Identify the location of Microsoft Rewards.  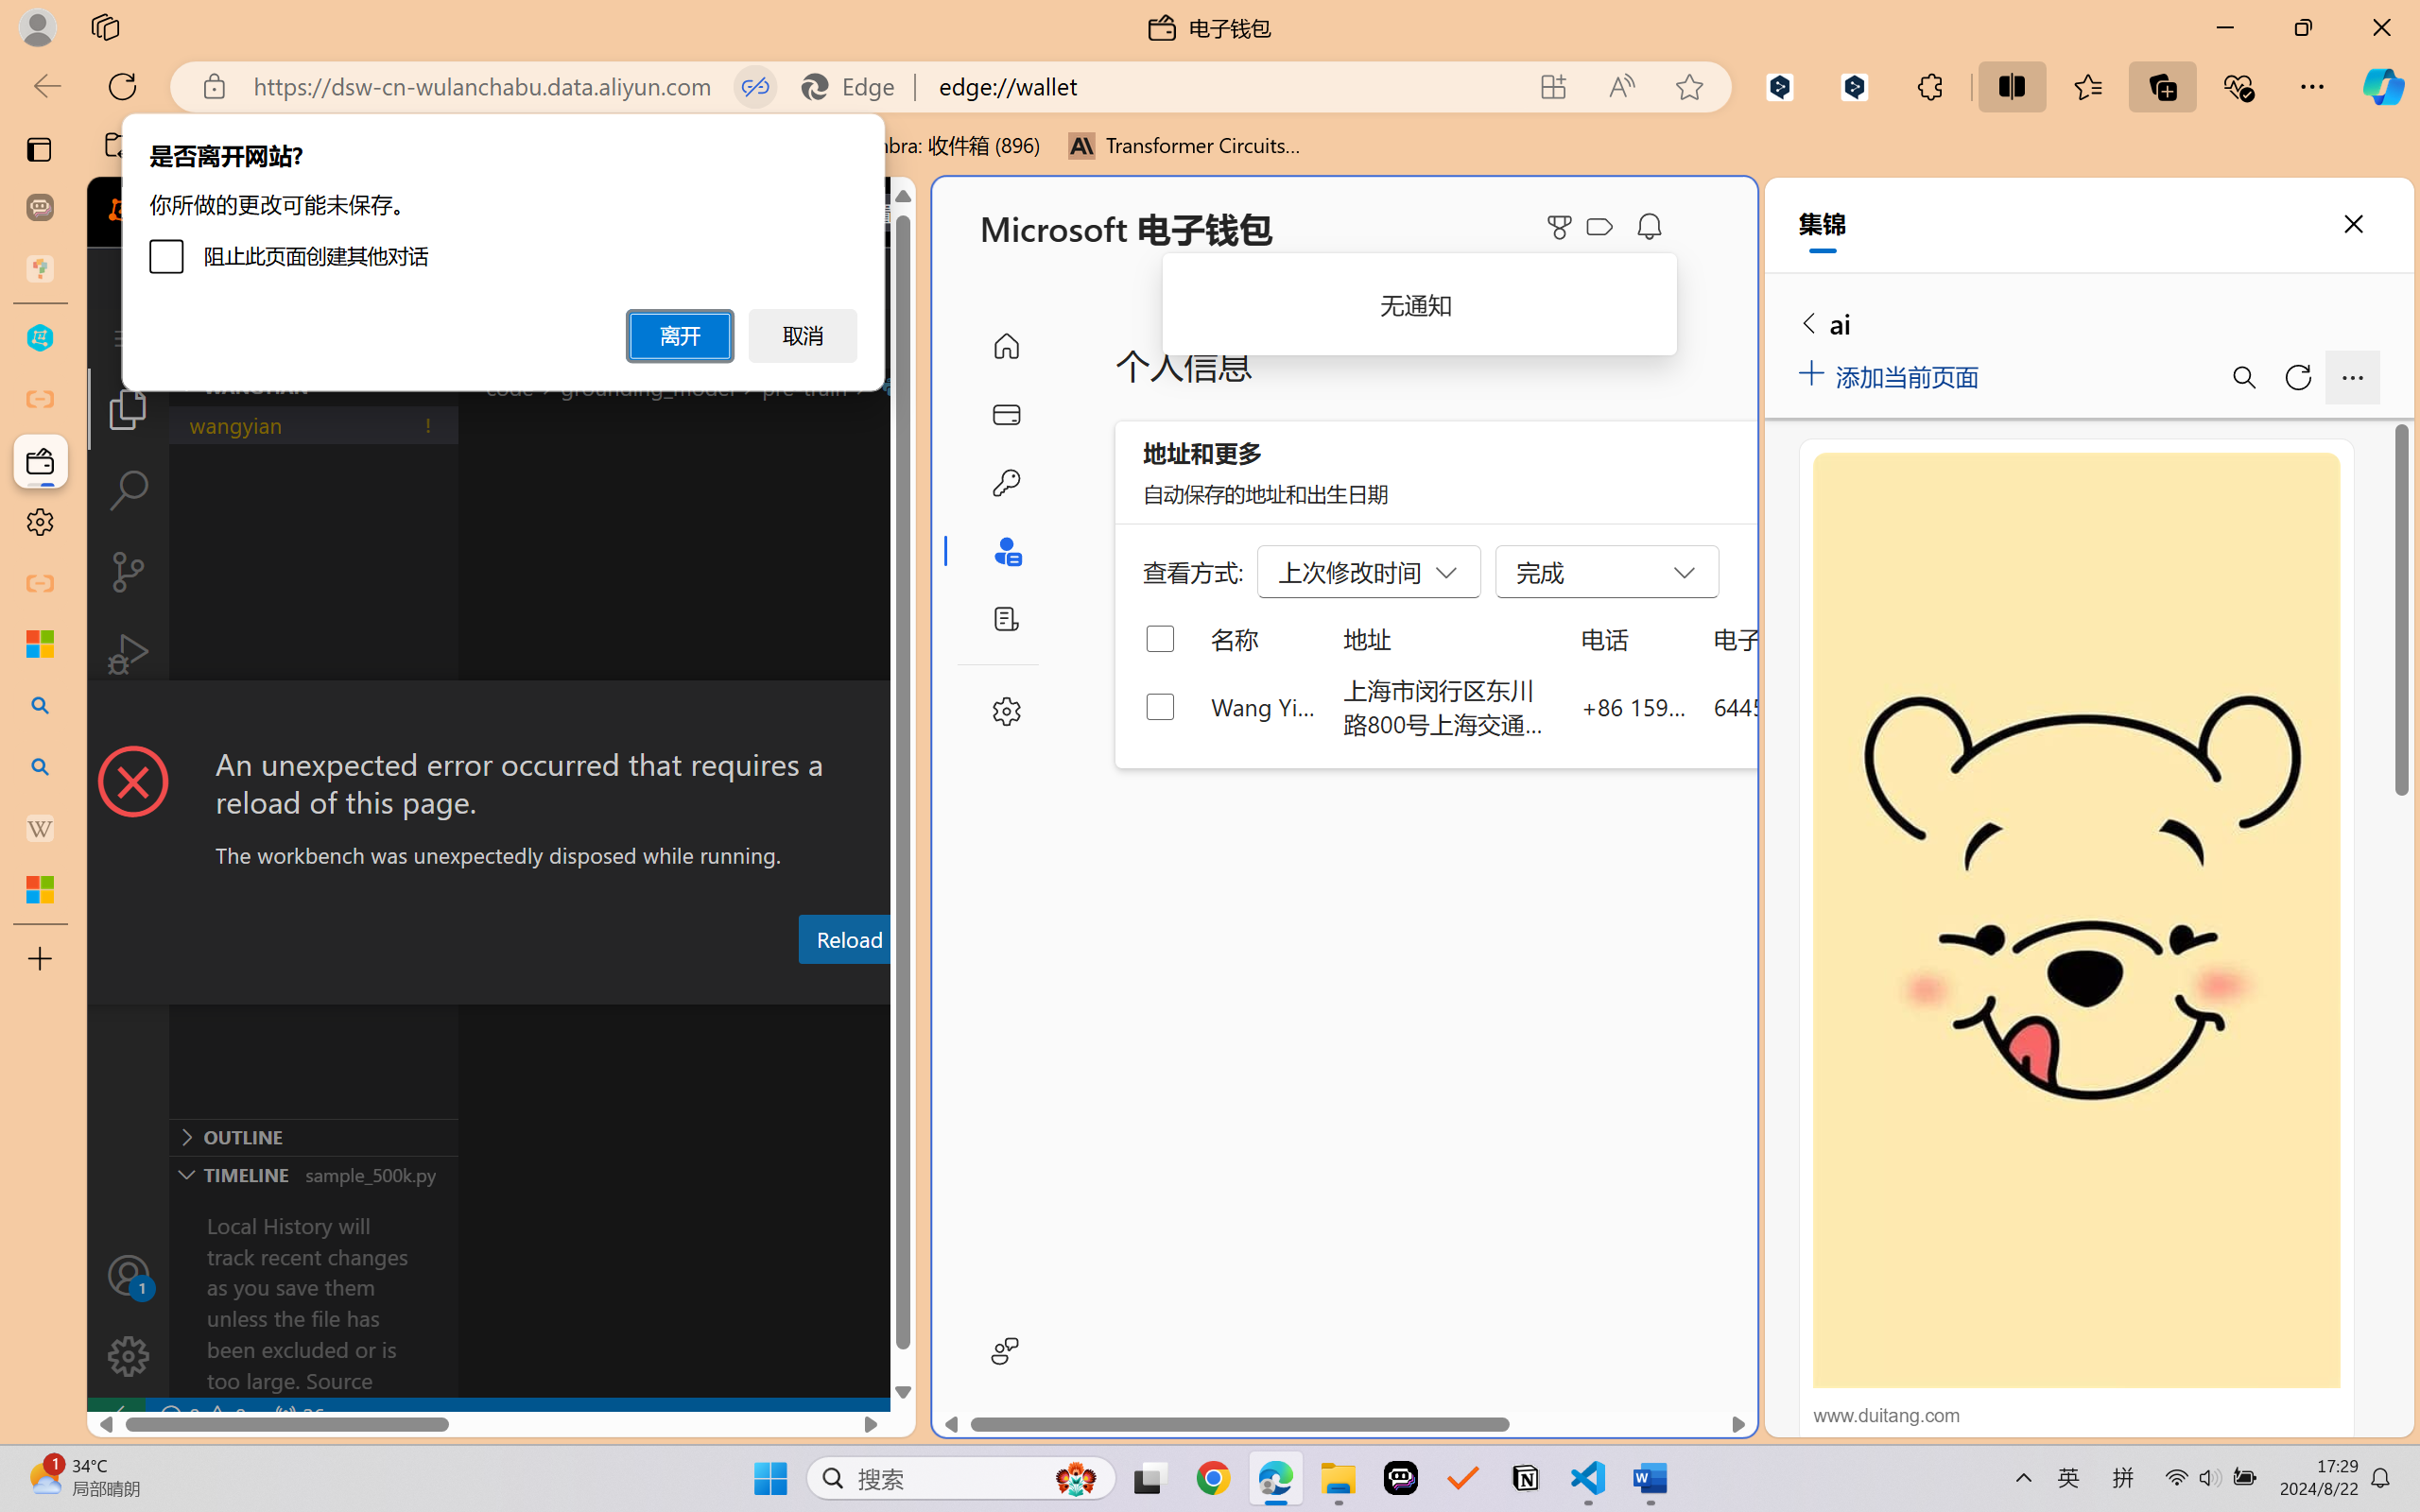
(1563, 227).